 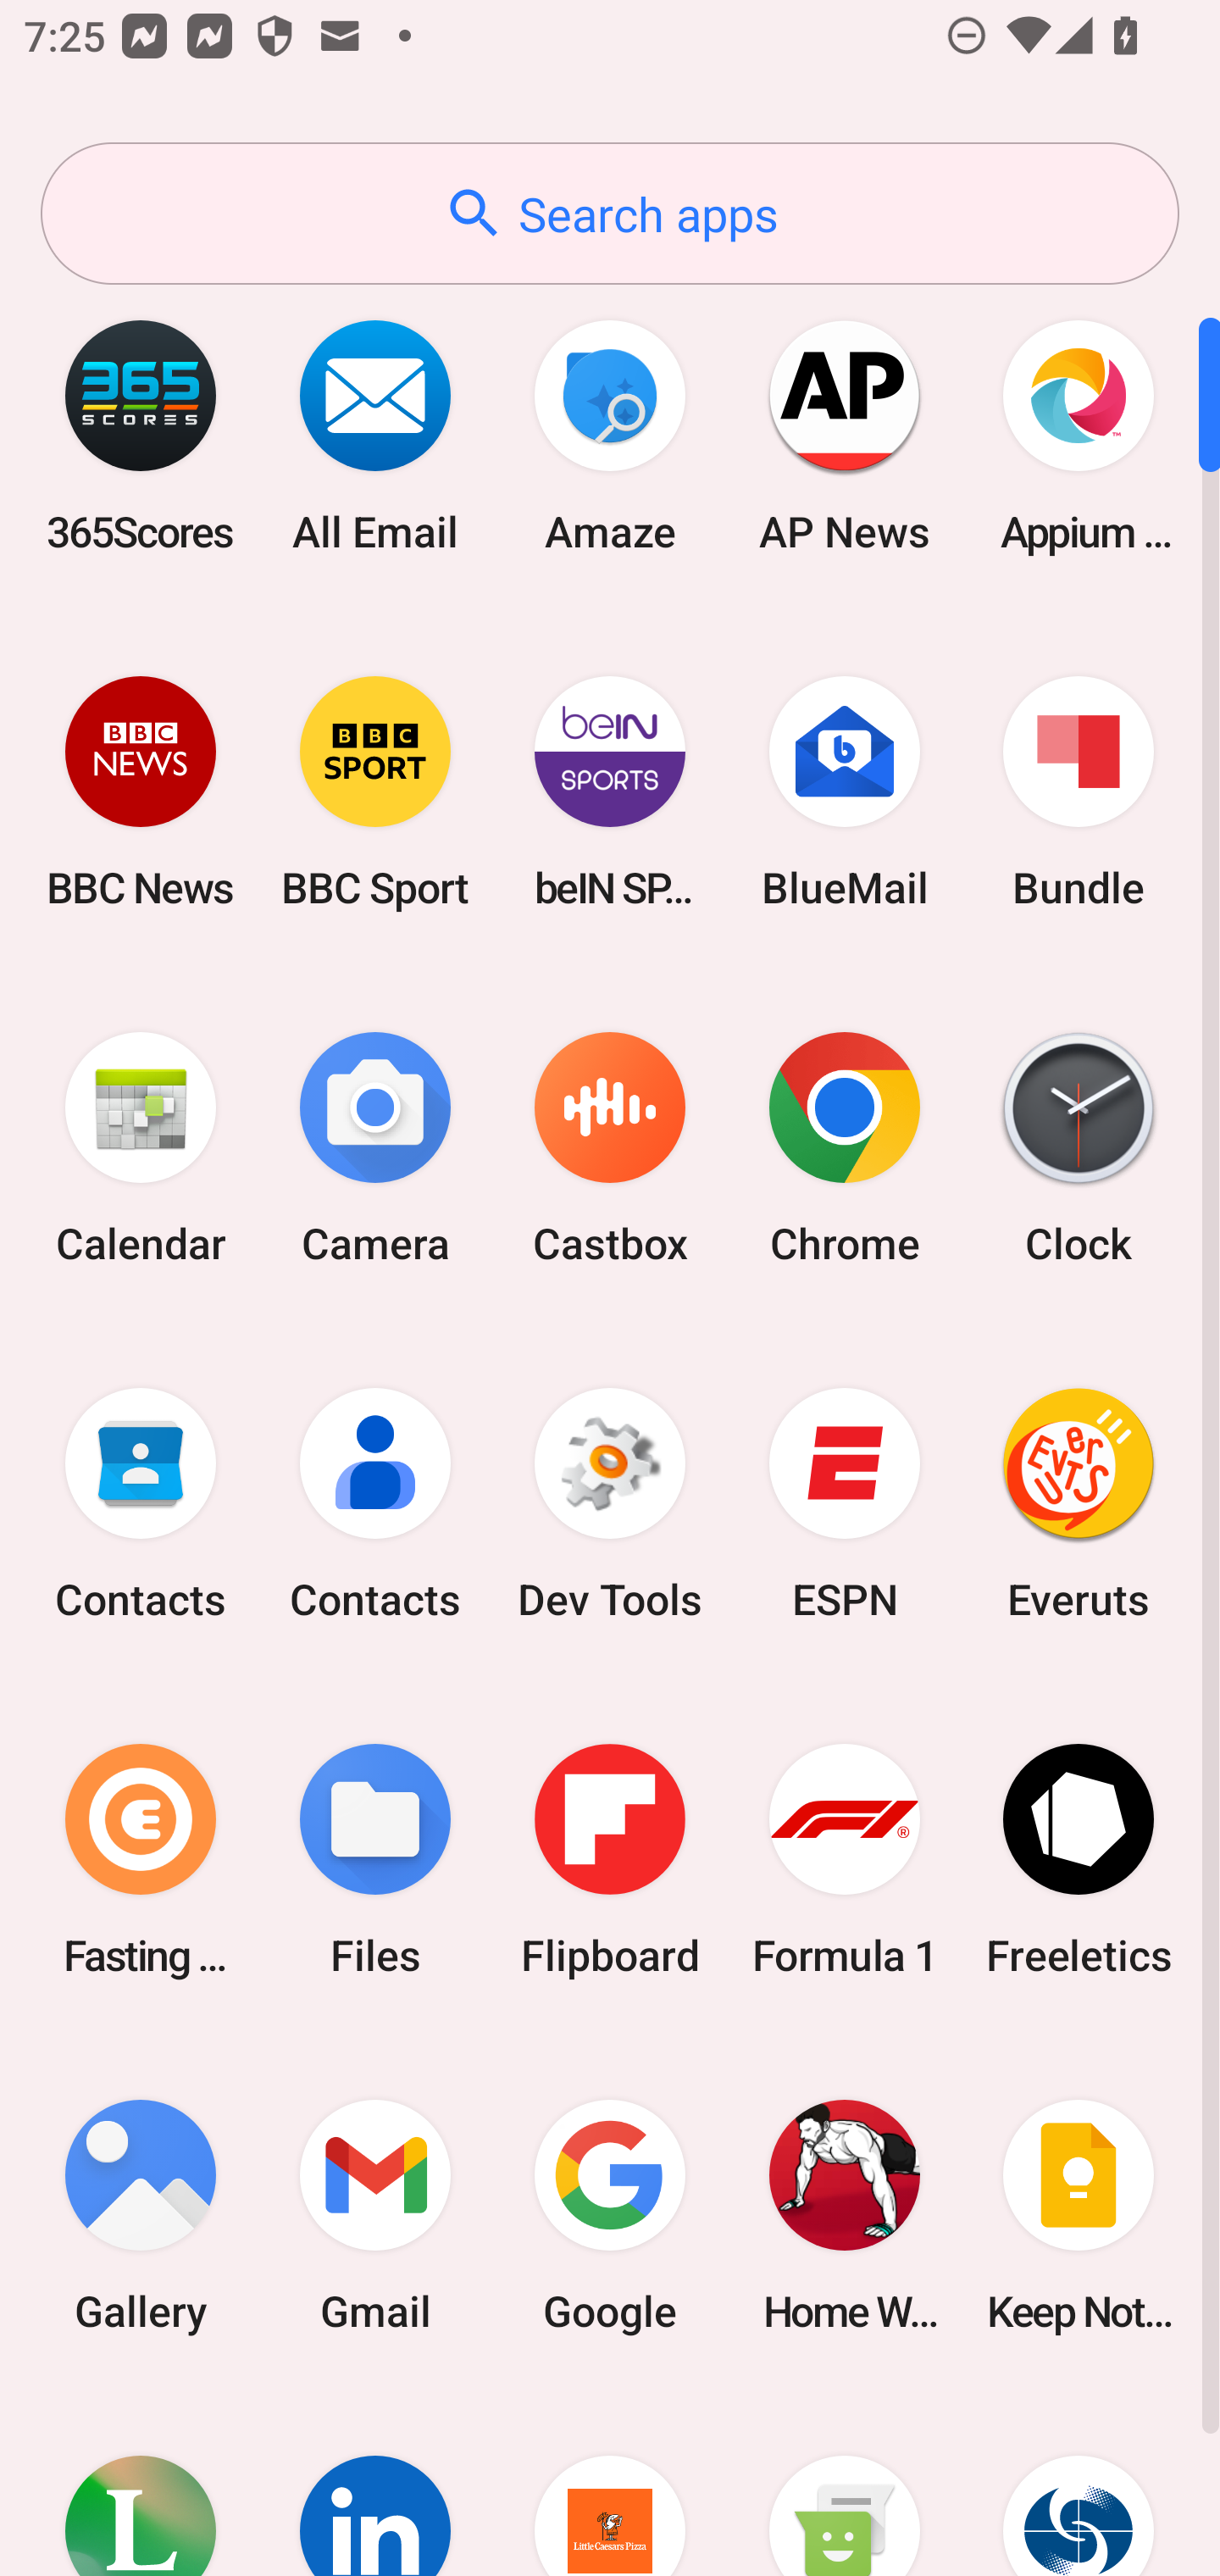 What do you see at coordinates (375, 1859) in the screenshot?
I see `Files` at bounding box center [375, 1859].